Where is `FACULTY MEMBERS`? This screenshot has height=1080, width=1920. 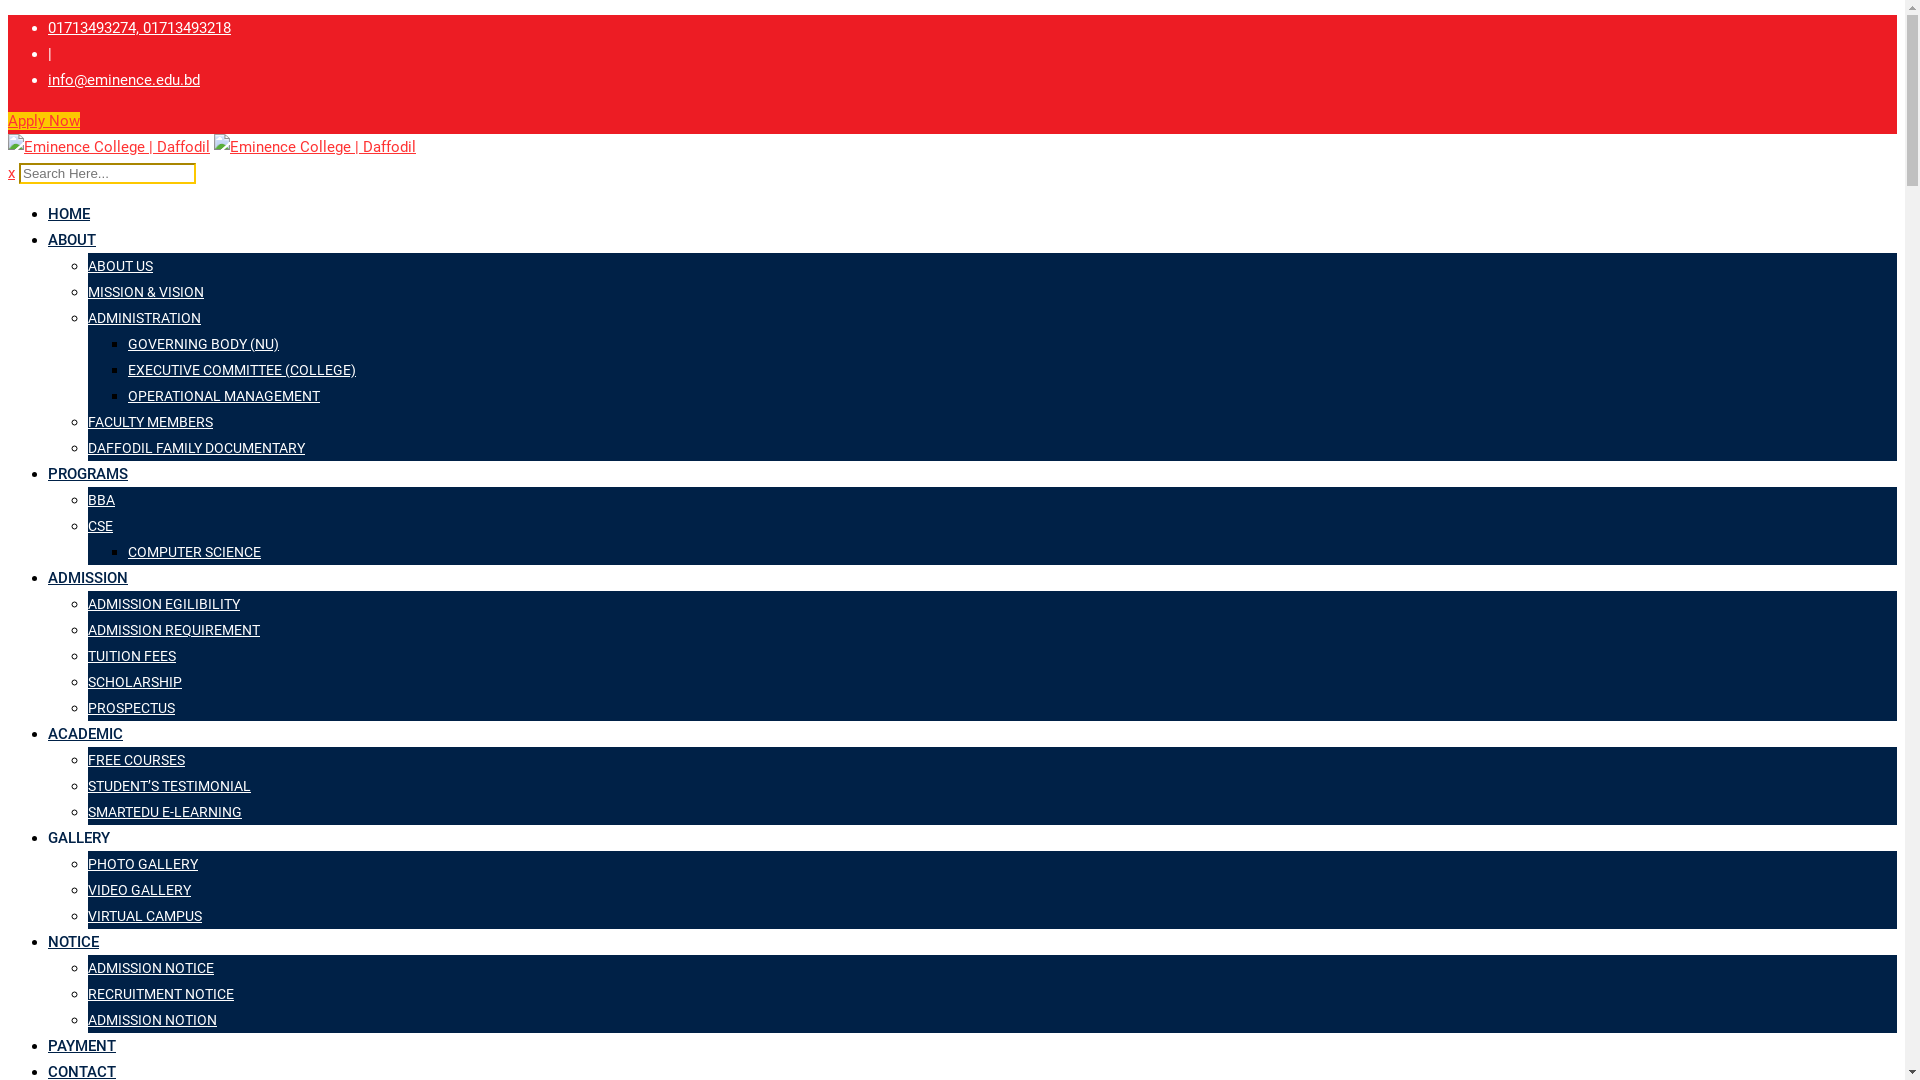 FACULTY MEMBERS is located at coordinates (150, 422).